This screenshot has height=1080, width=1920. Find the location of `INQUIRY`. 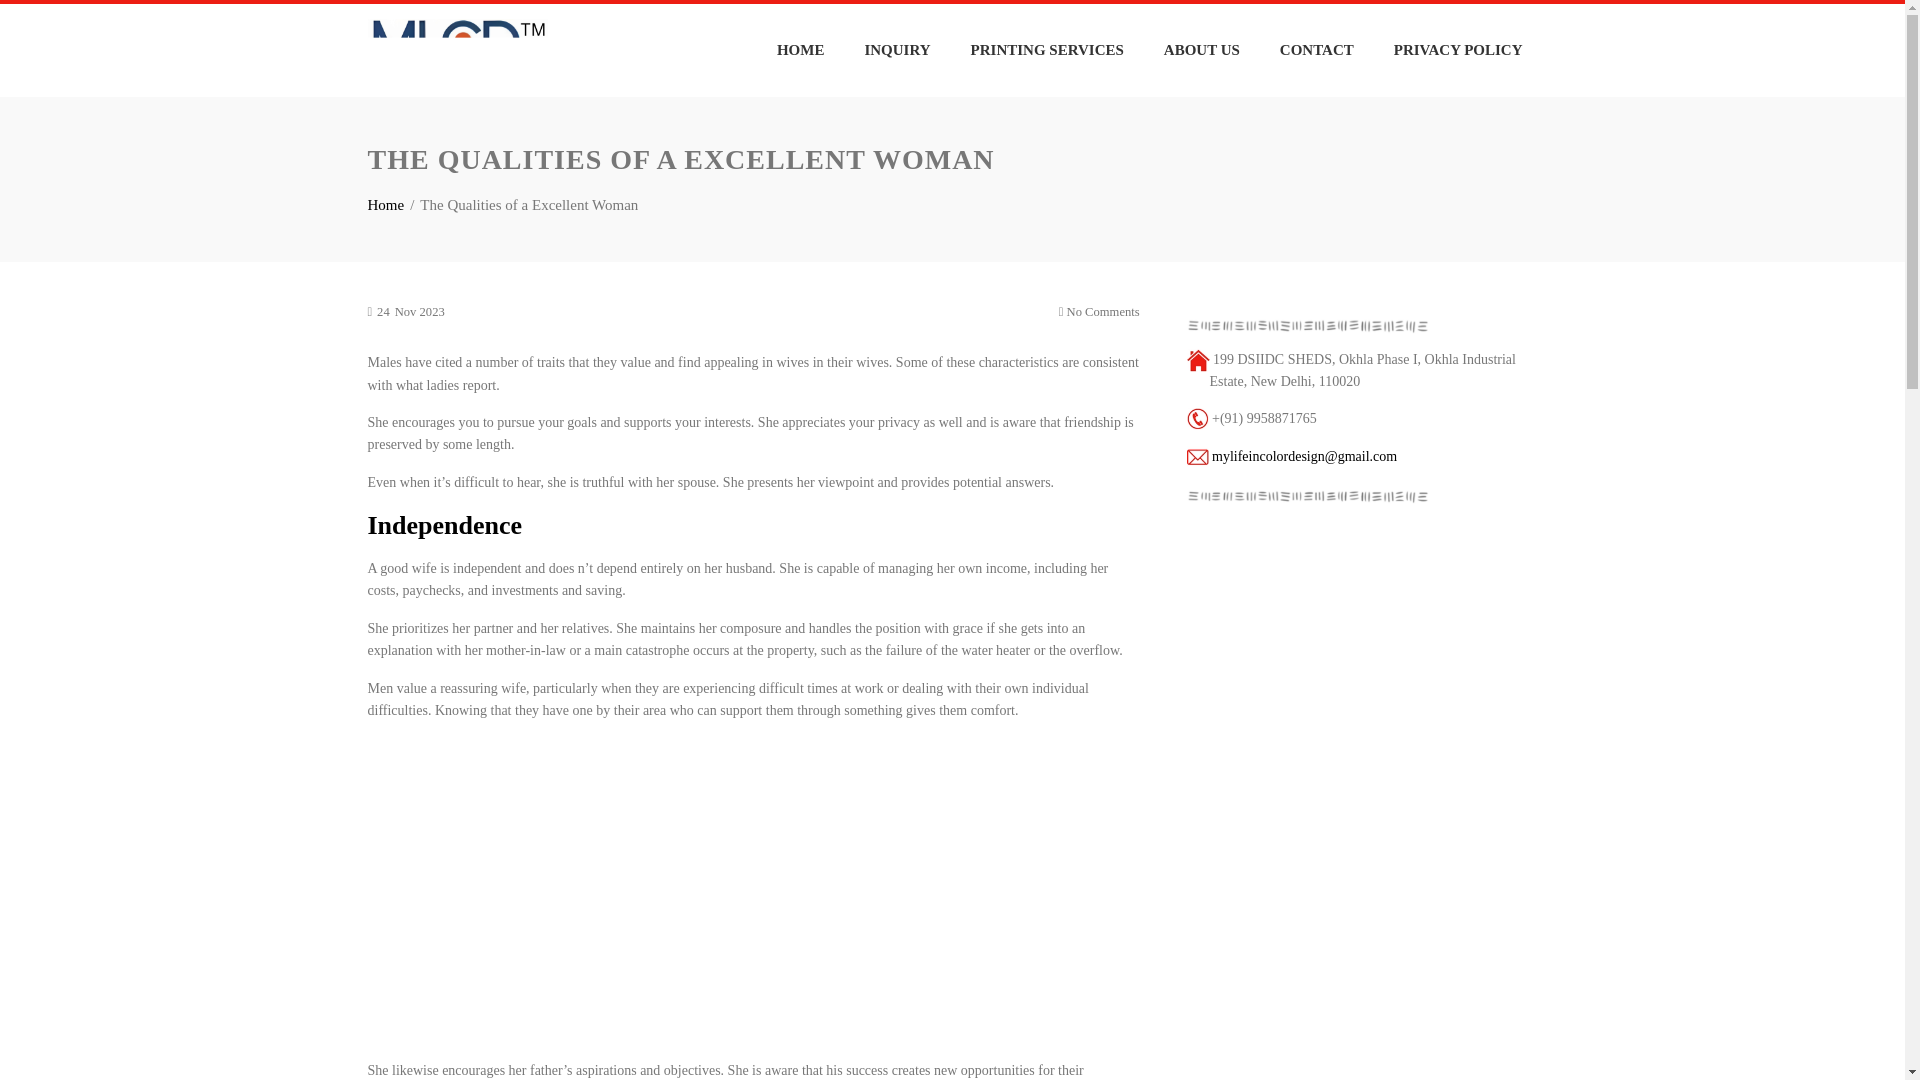

INQUIRY is located at coordinates (896, 50).